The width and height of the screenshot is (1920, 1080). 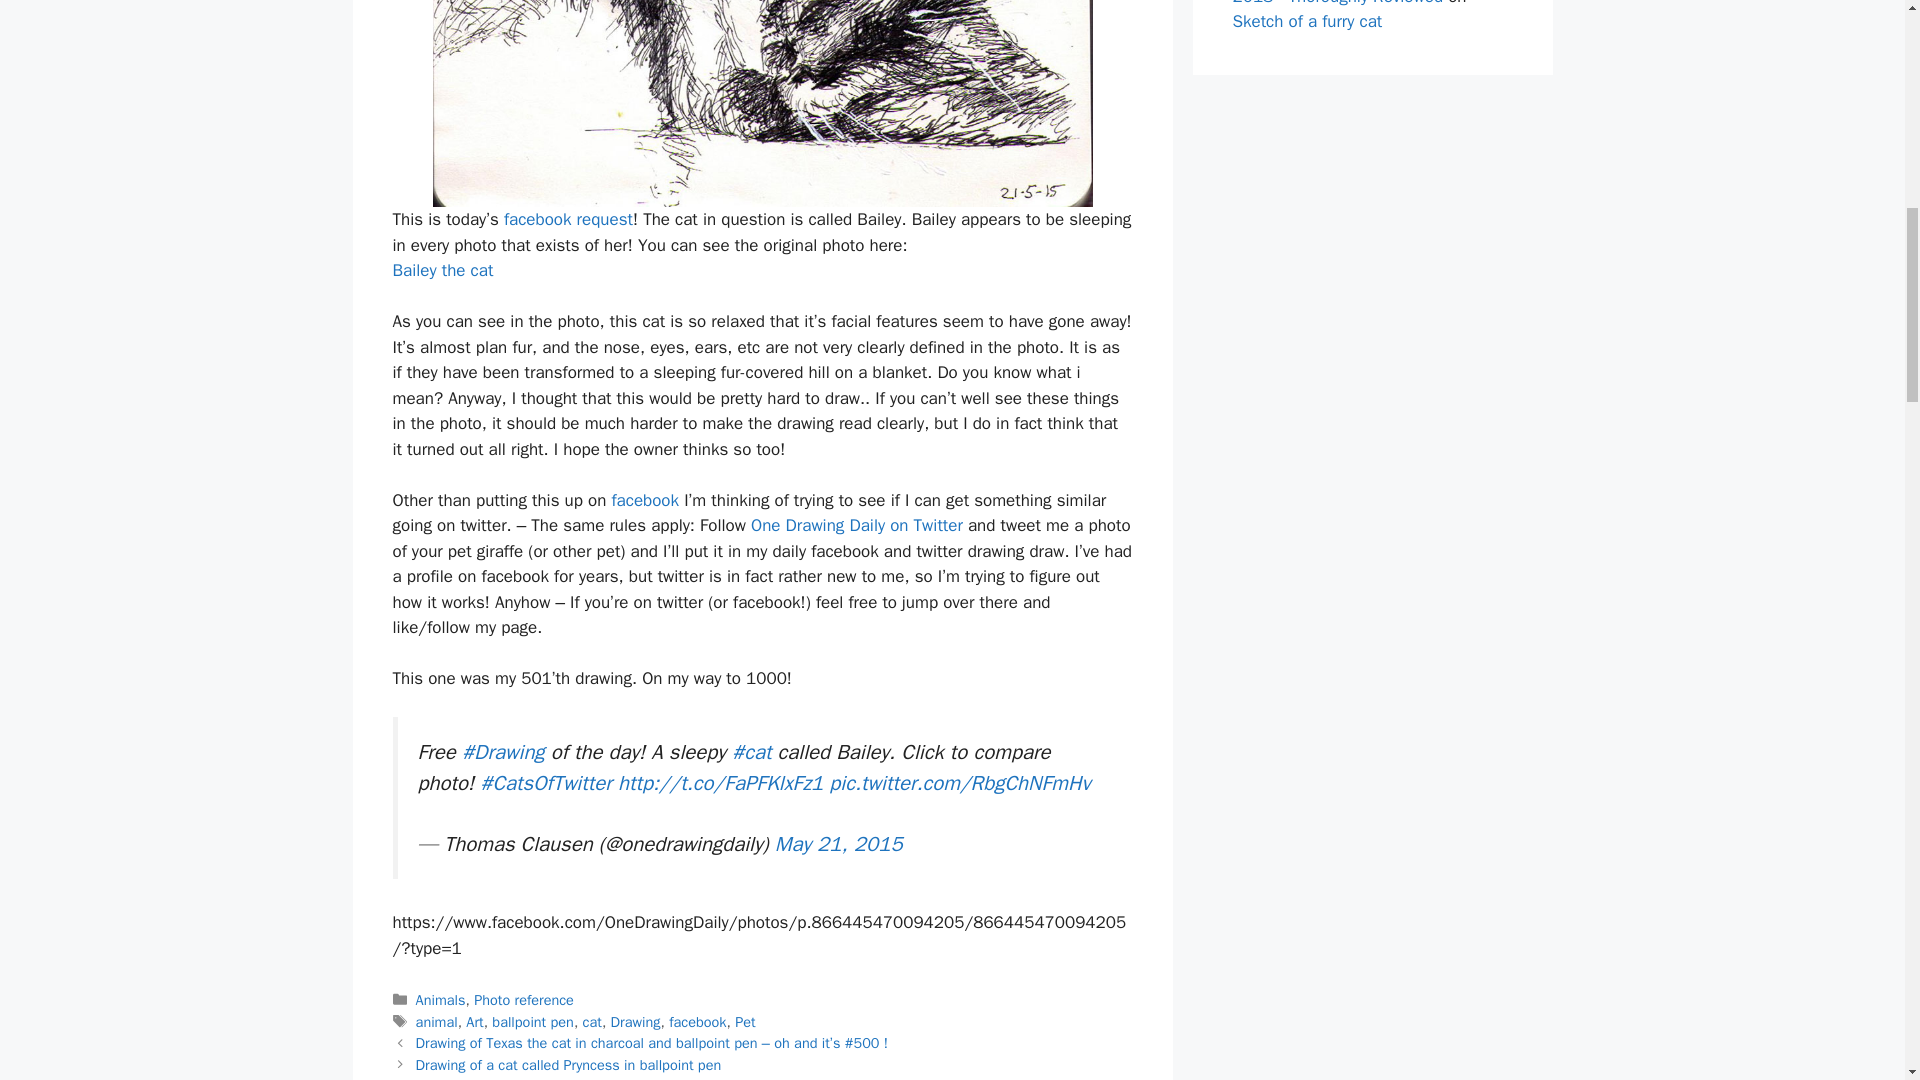 What do you see at coordinates (568, 220) in the screenshot?
I see `facebook request` at bounding box center [568, 220].